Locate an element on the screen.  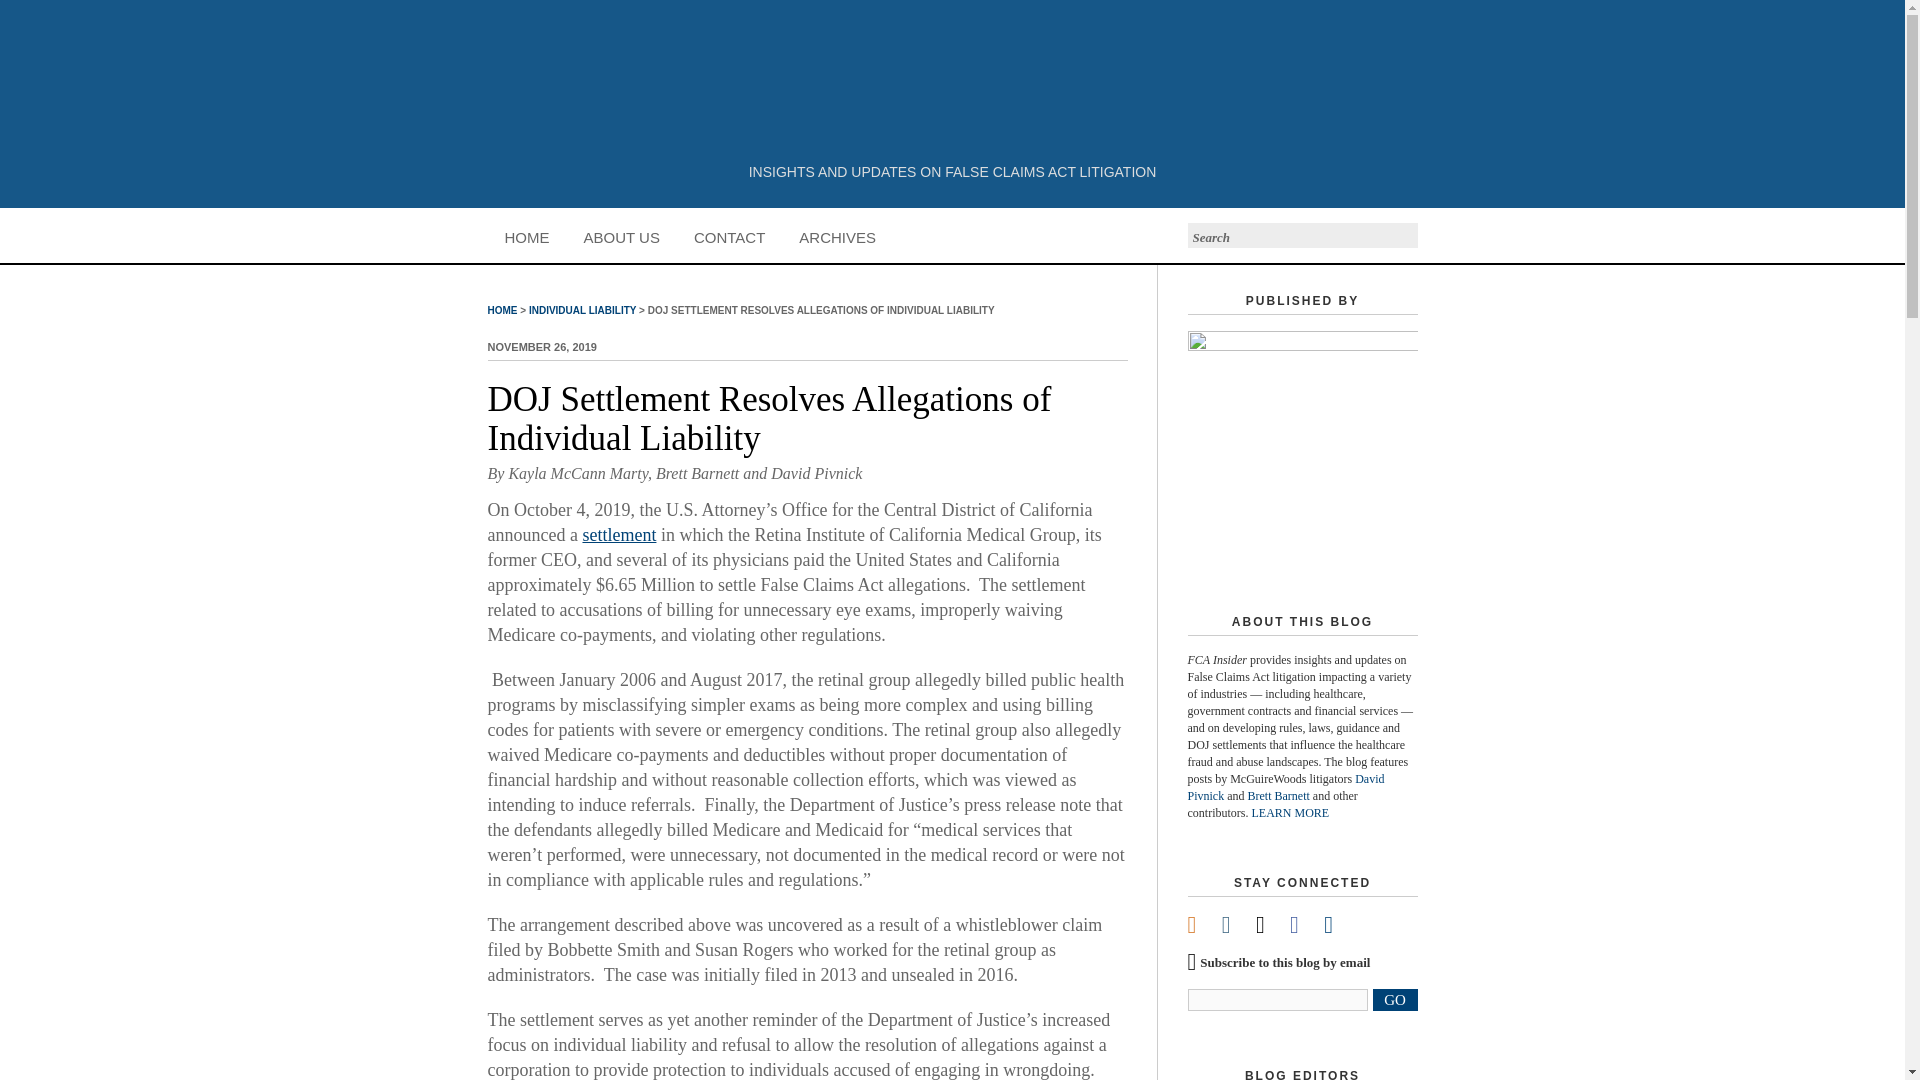
Go is located at coordinates (1403, 235).